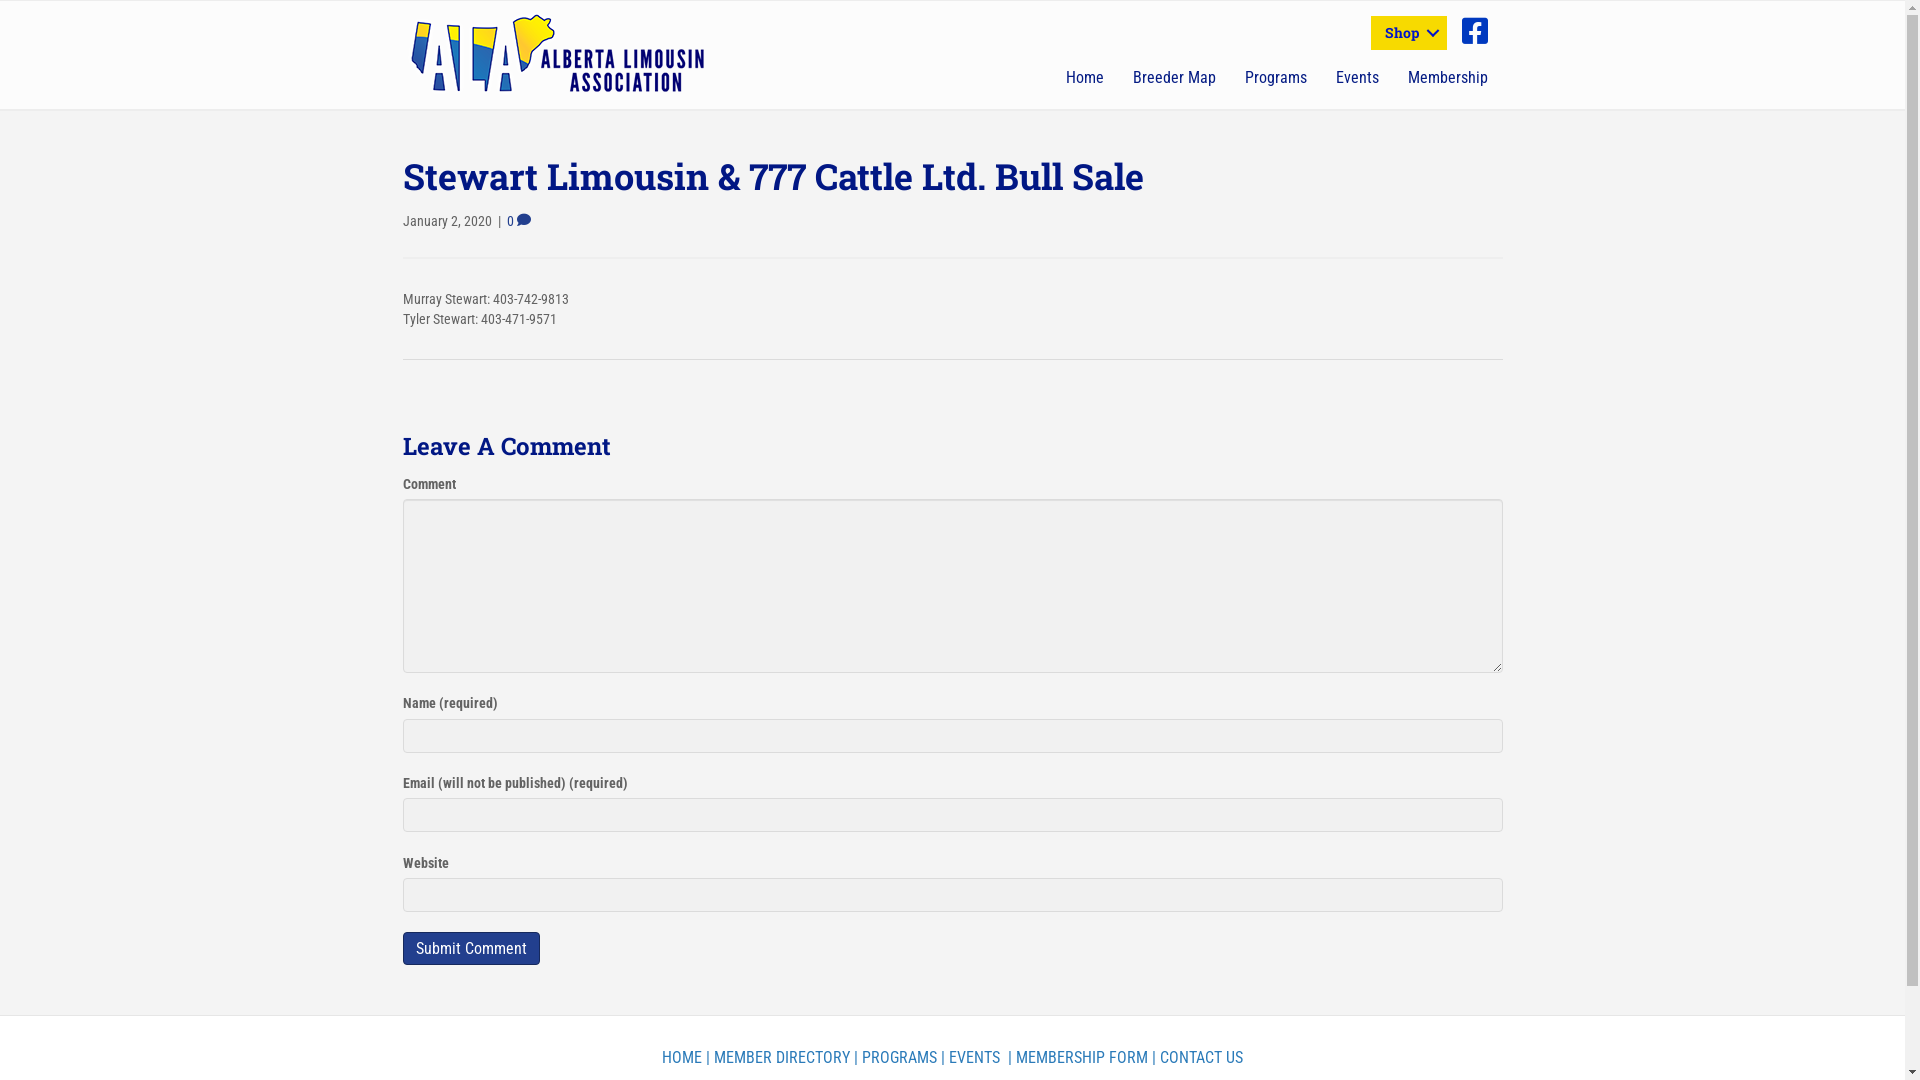  Describe the element at coordinates (1409, 33) in the screenshot. I see `Shop` at that location.